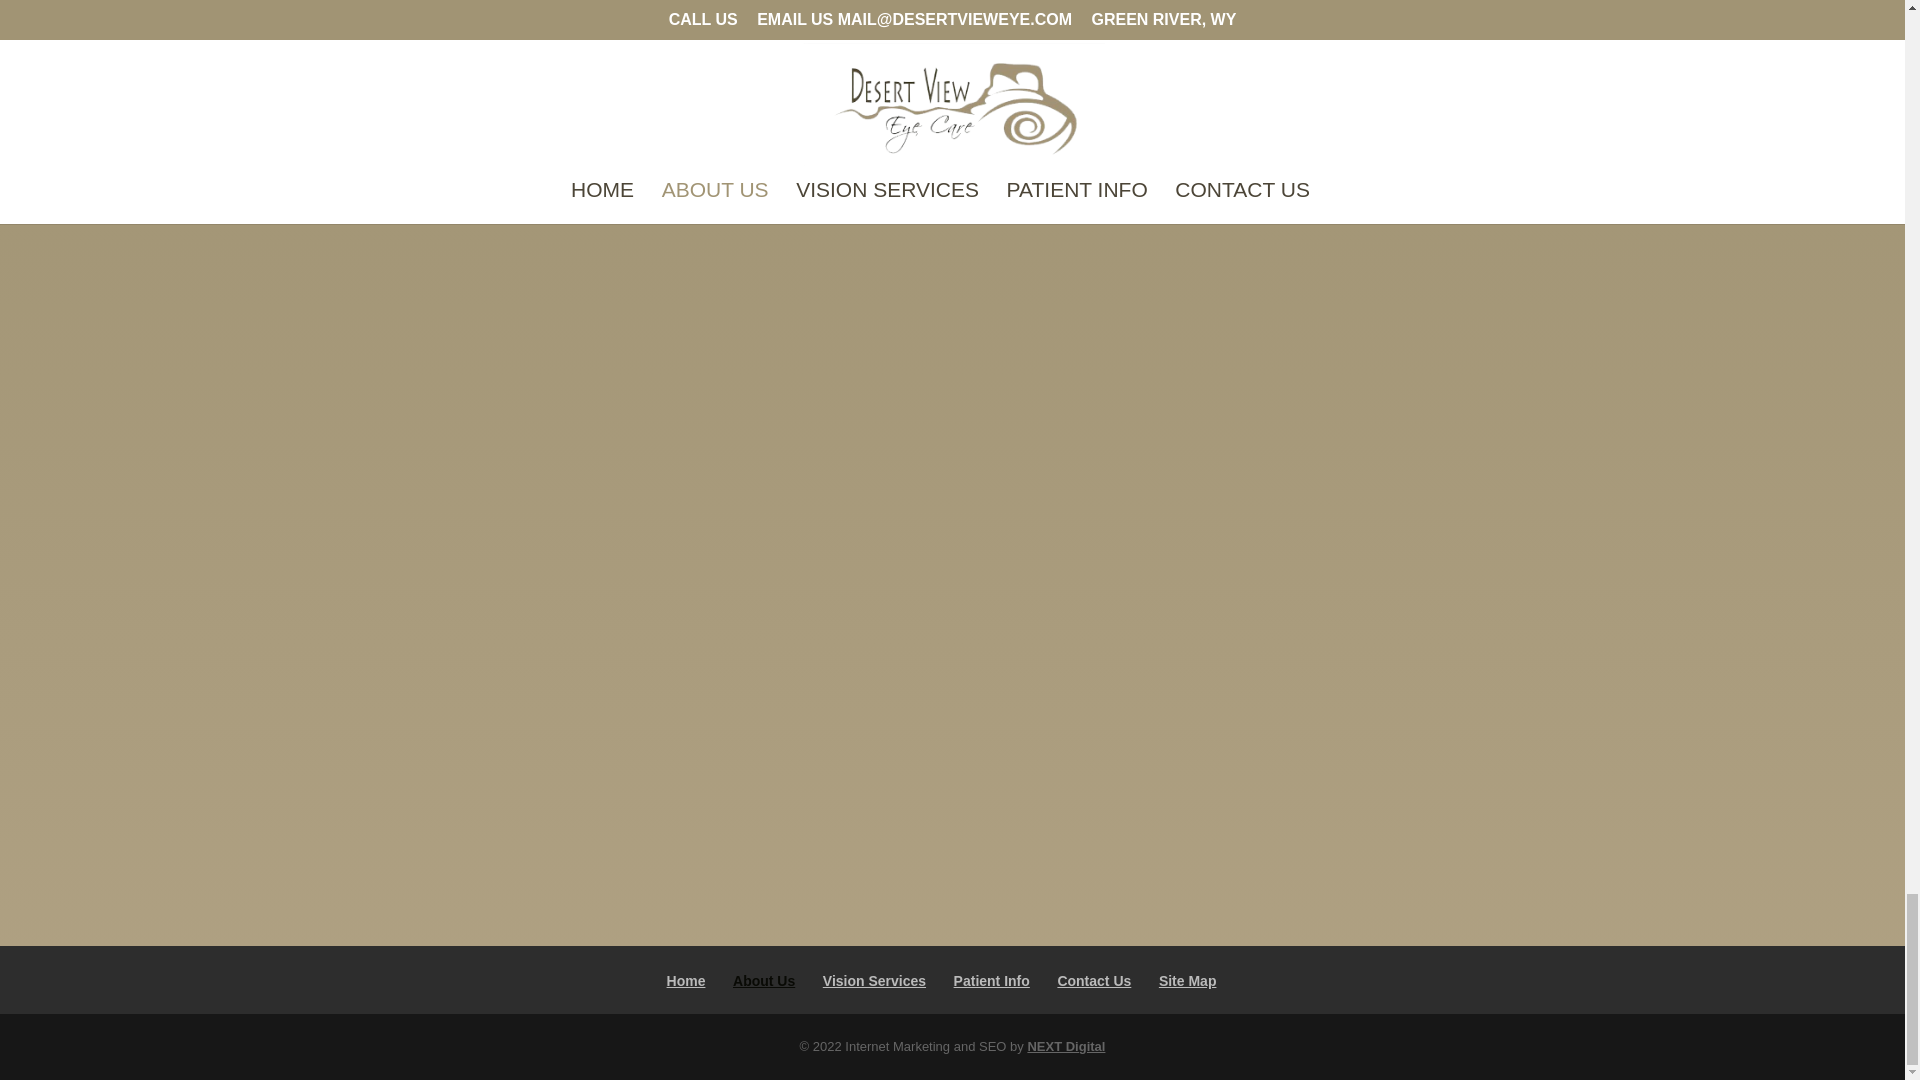 The height and width of the screenshot is (1080, 1920). I want to click on Home, so click(686, 981).